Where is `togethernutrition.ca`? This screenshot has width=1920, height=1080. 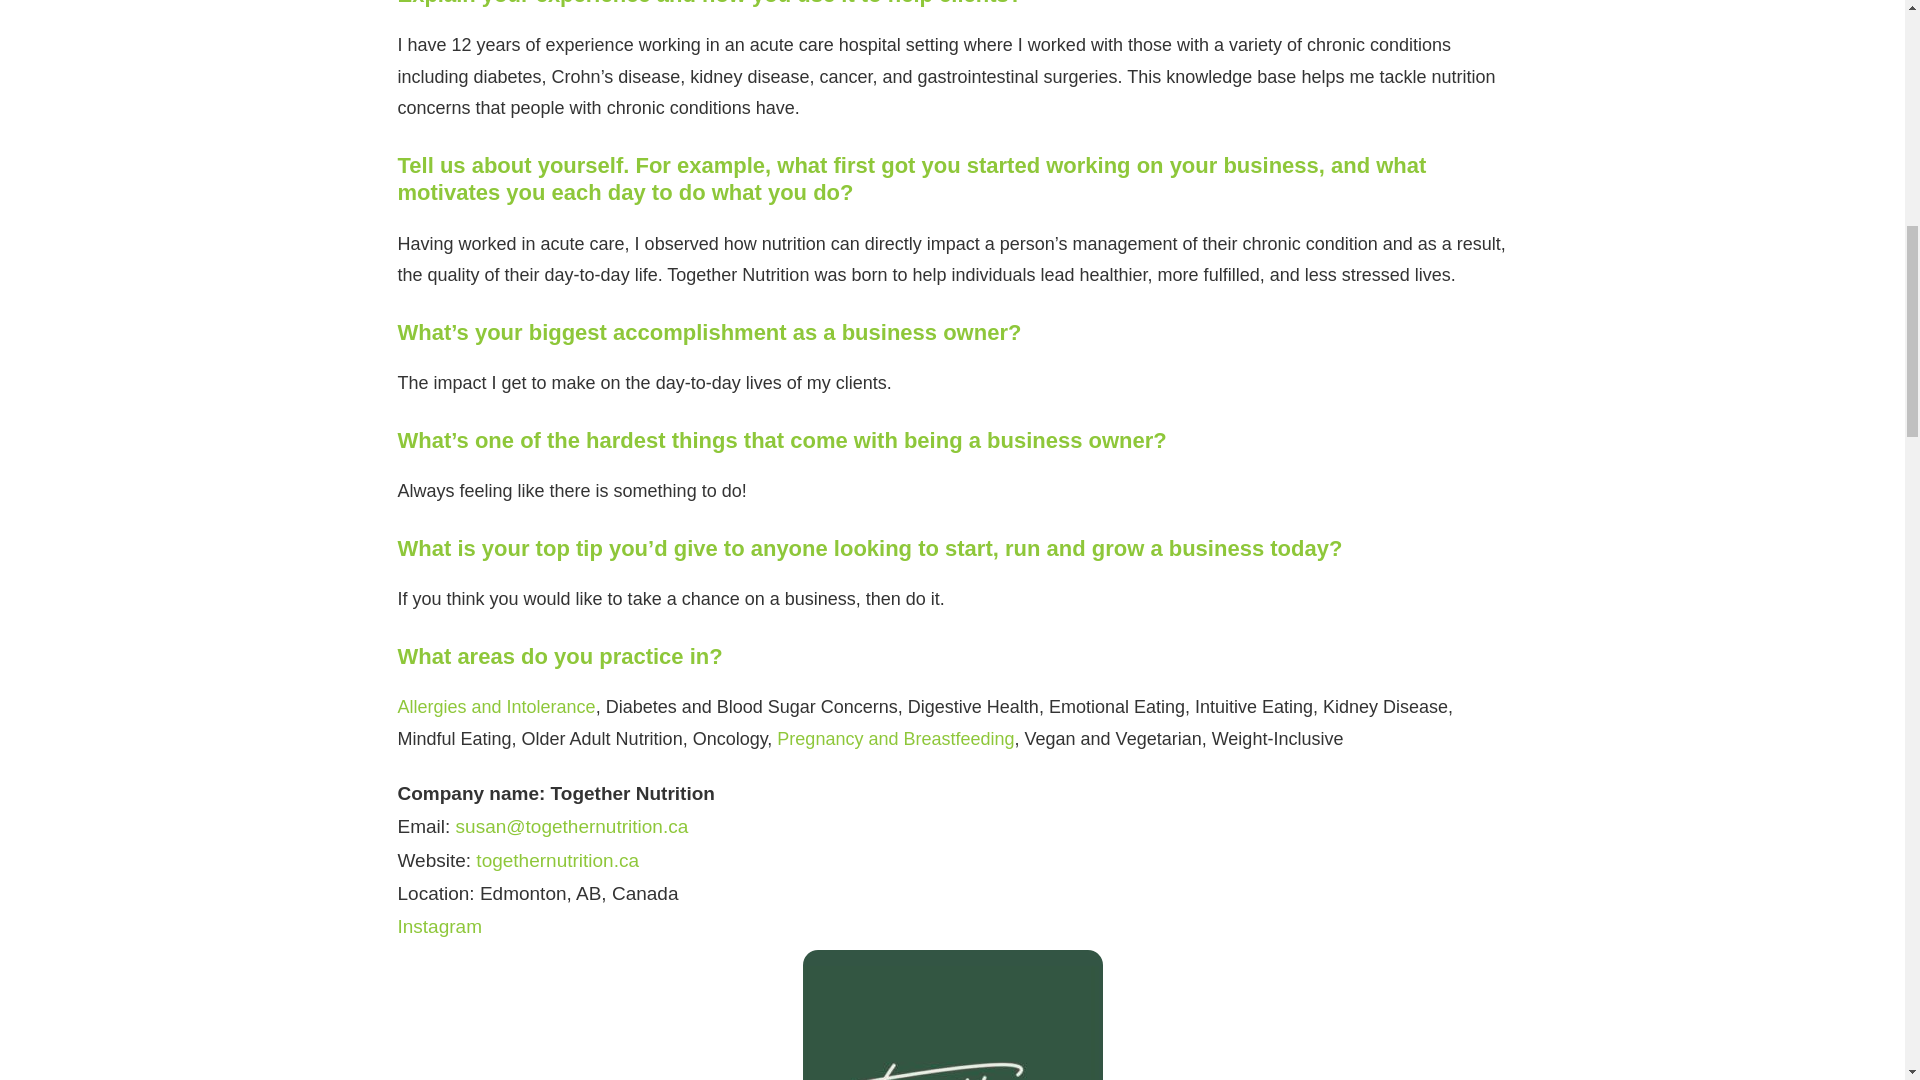
togethernutrition.ca is located at coordinates (558, 860).